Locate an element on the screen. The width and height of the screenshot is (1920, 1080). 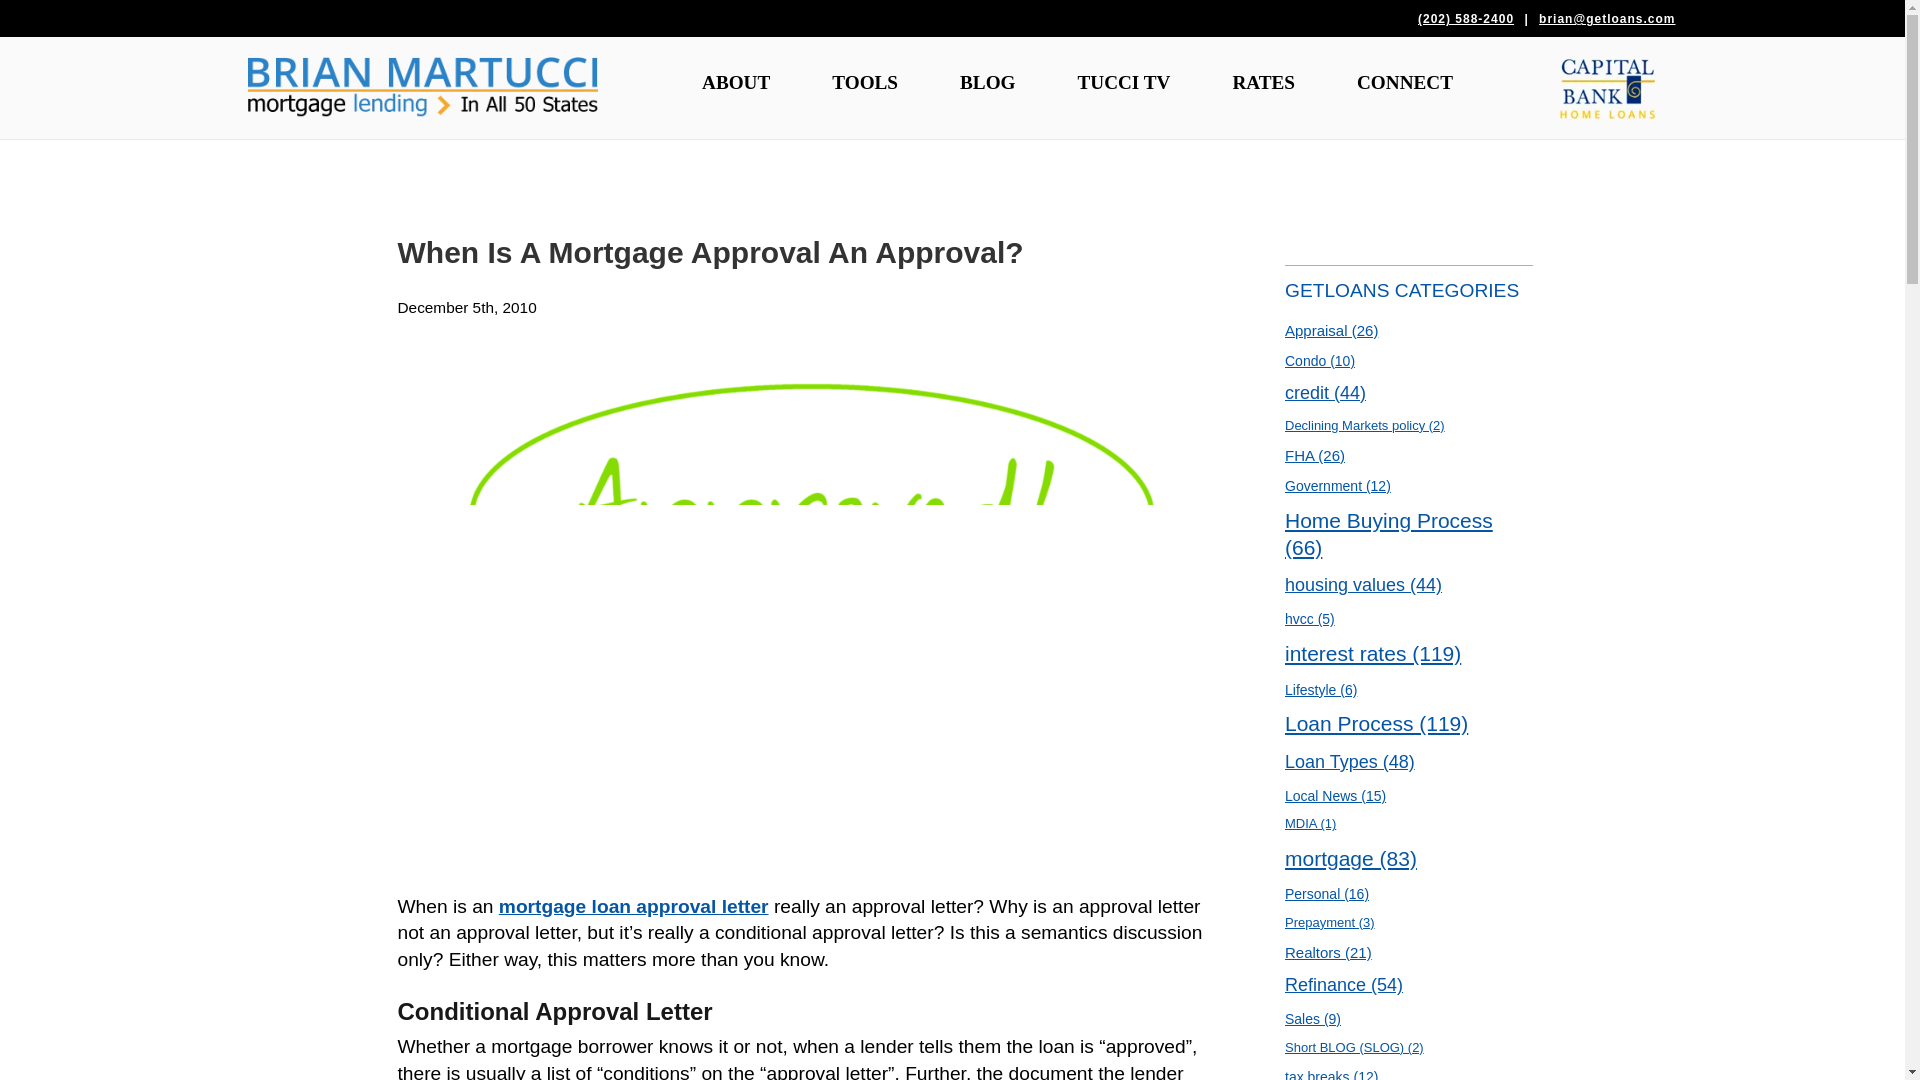
TOOLS is located at coordinates (864, 82).